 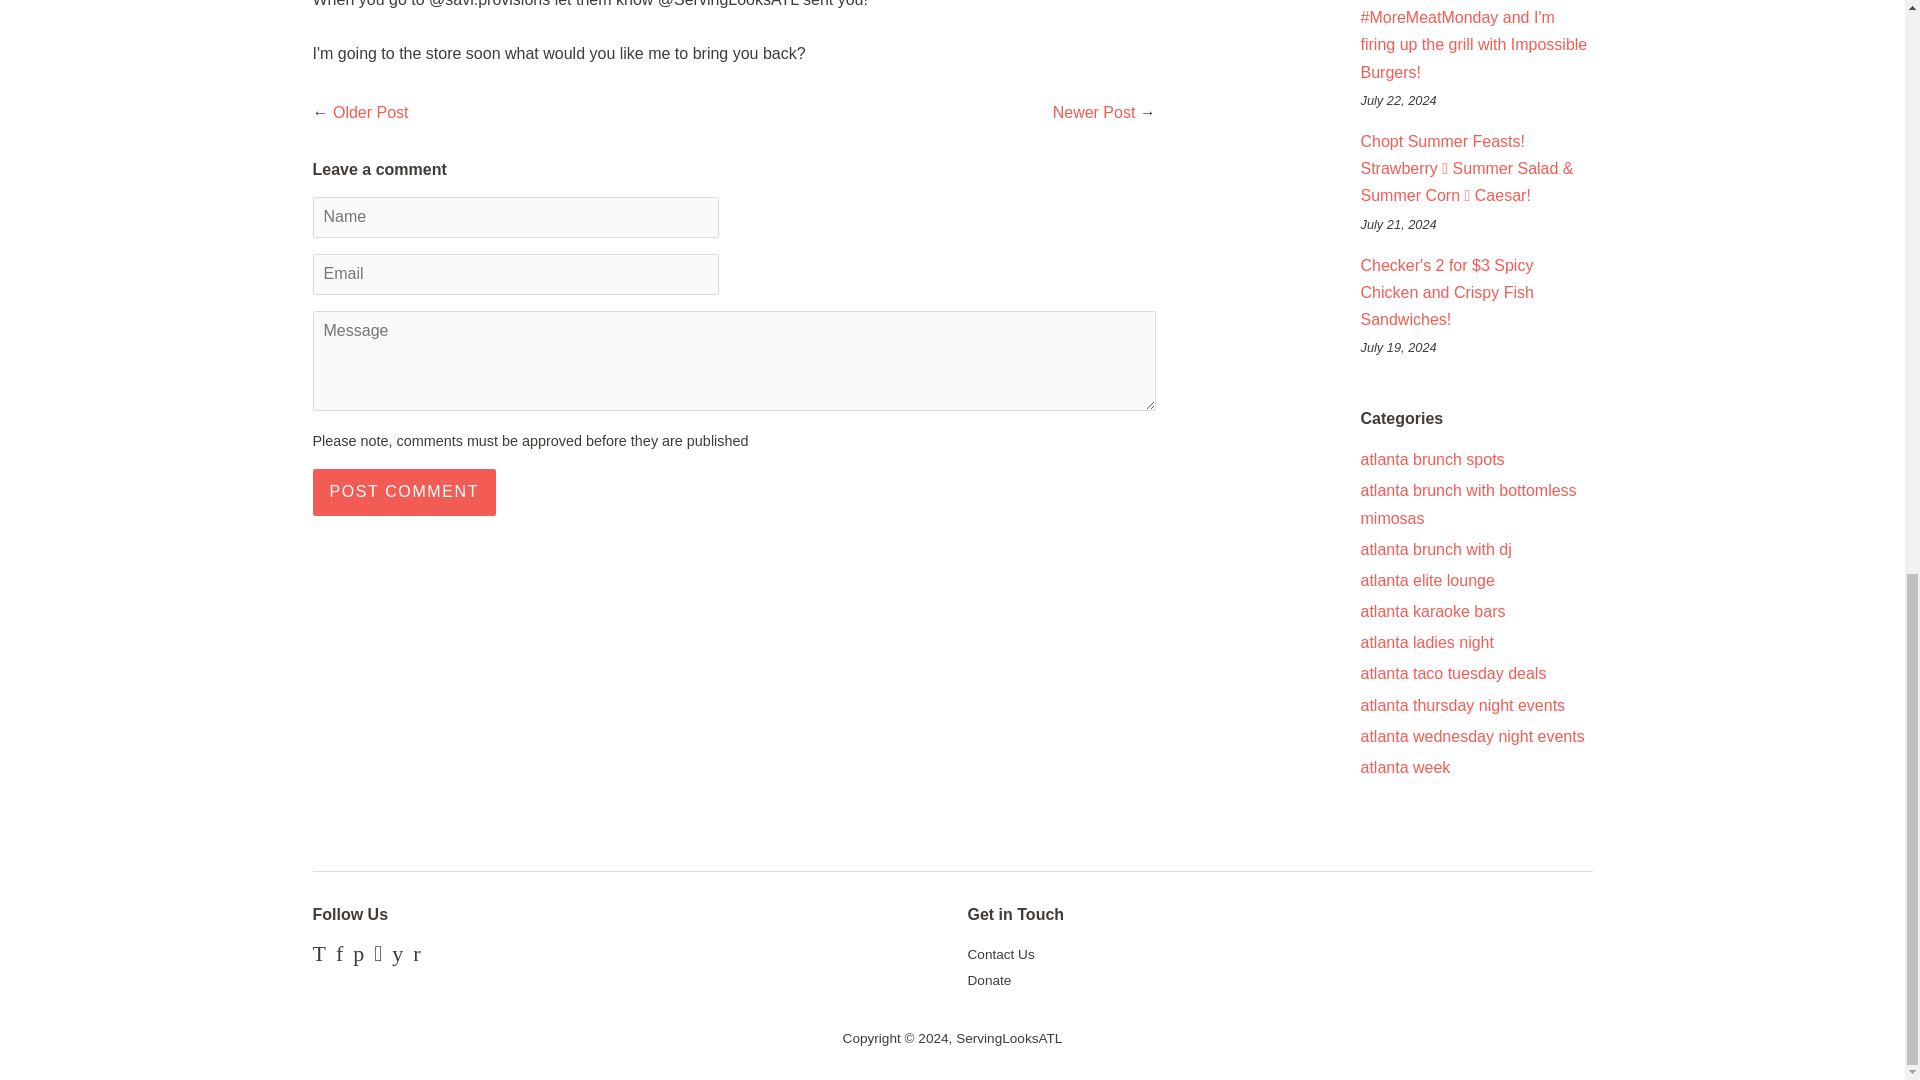 I want to click on Show articles tagged atlanta ladies night, so click(x=1426, y=642).